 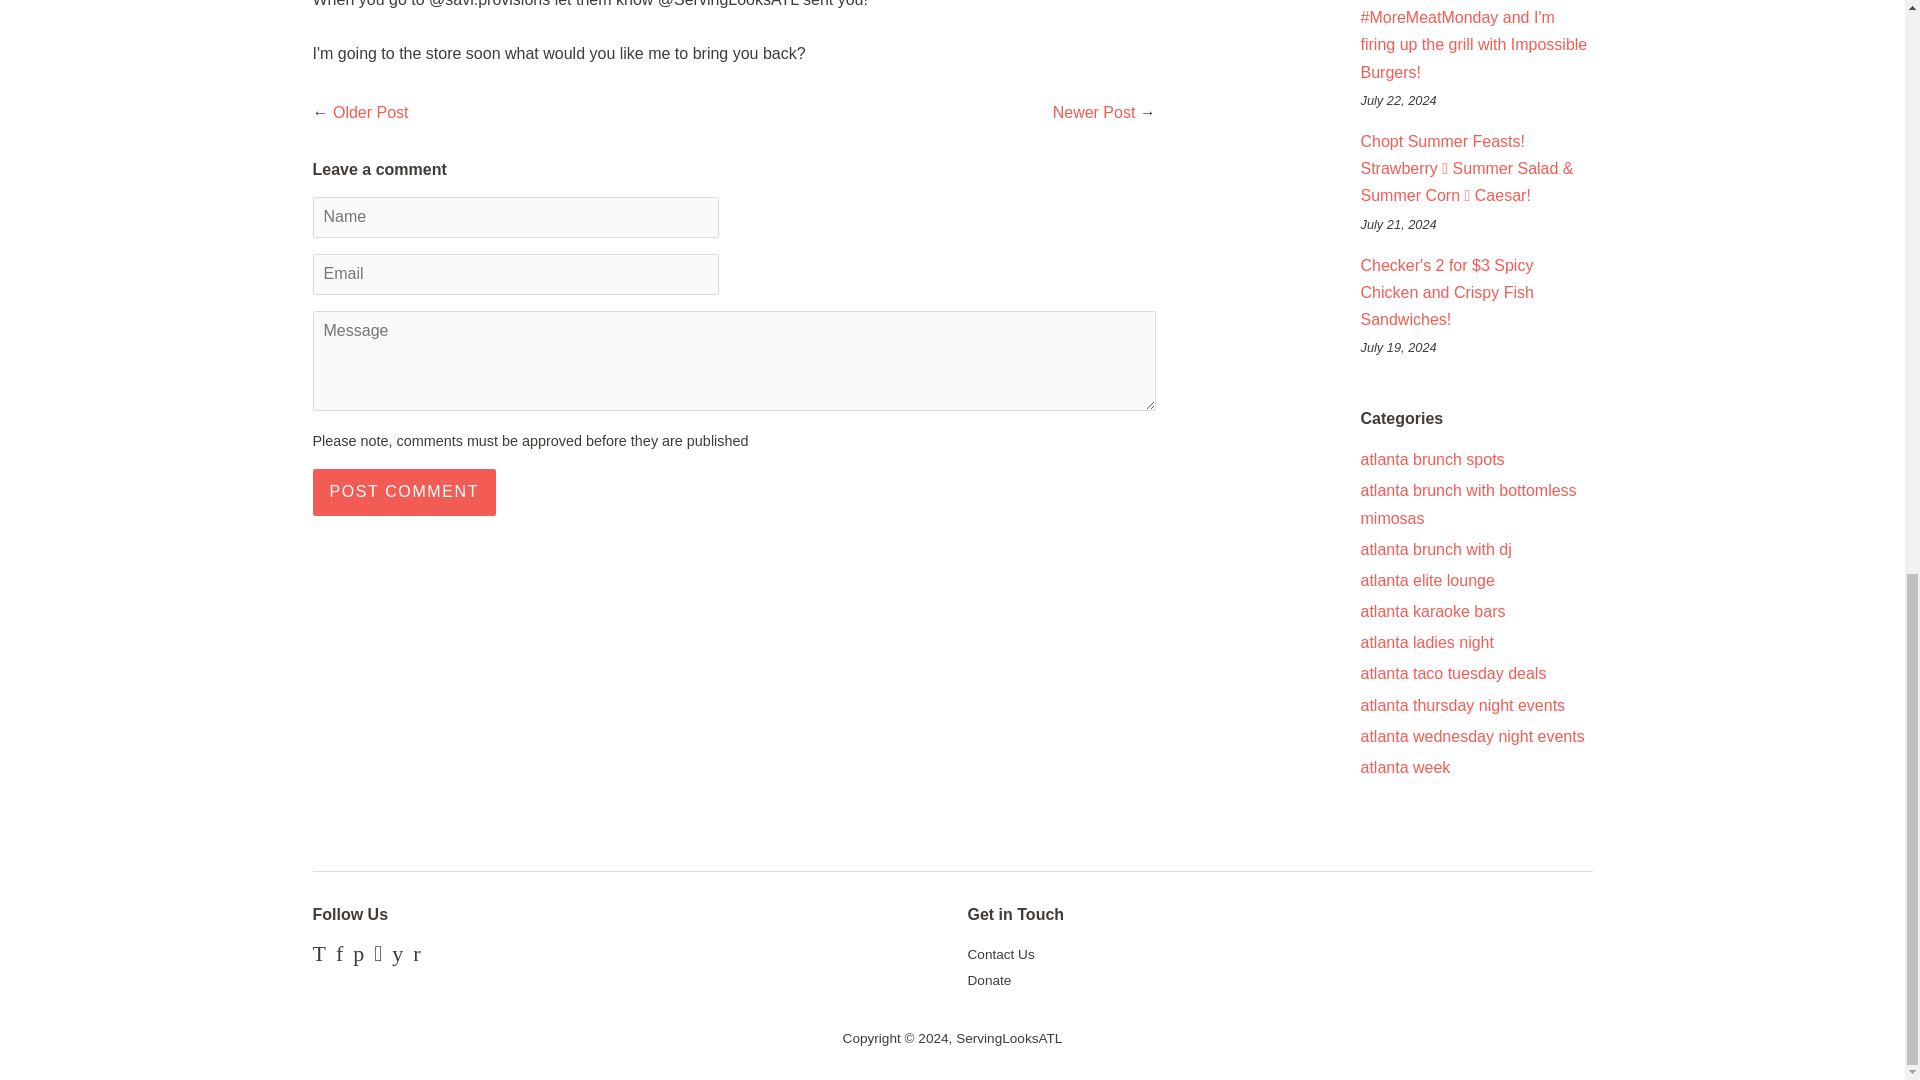 I want to click on Show articles tagged atlanta ladies night, so click(x=1426, y=642).